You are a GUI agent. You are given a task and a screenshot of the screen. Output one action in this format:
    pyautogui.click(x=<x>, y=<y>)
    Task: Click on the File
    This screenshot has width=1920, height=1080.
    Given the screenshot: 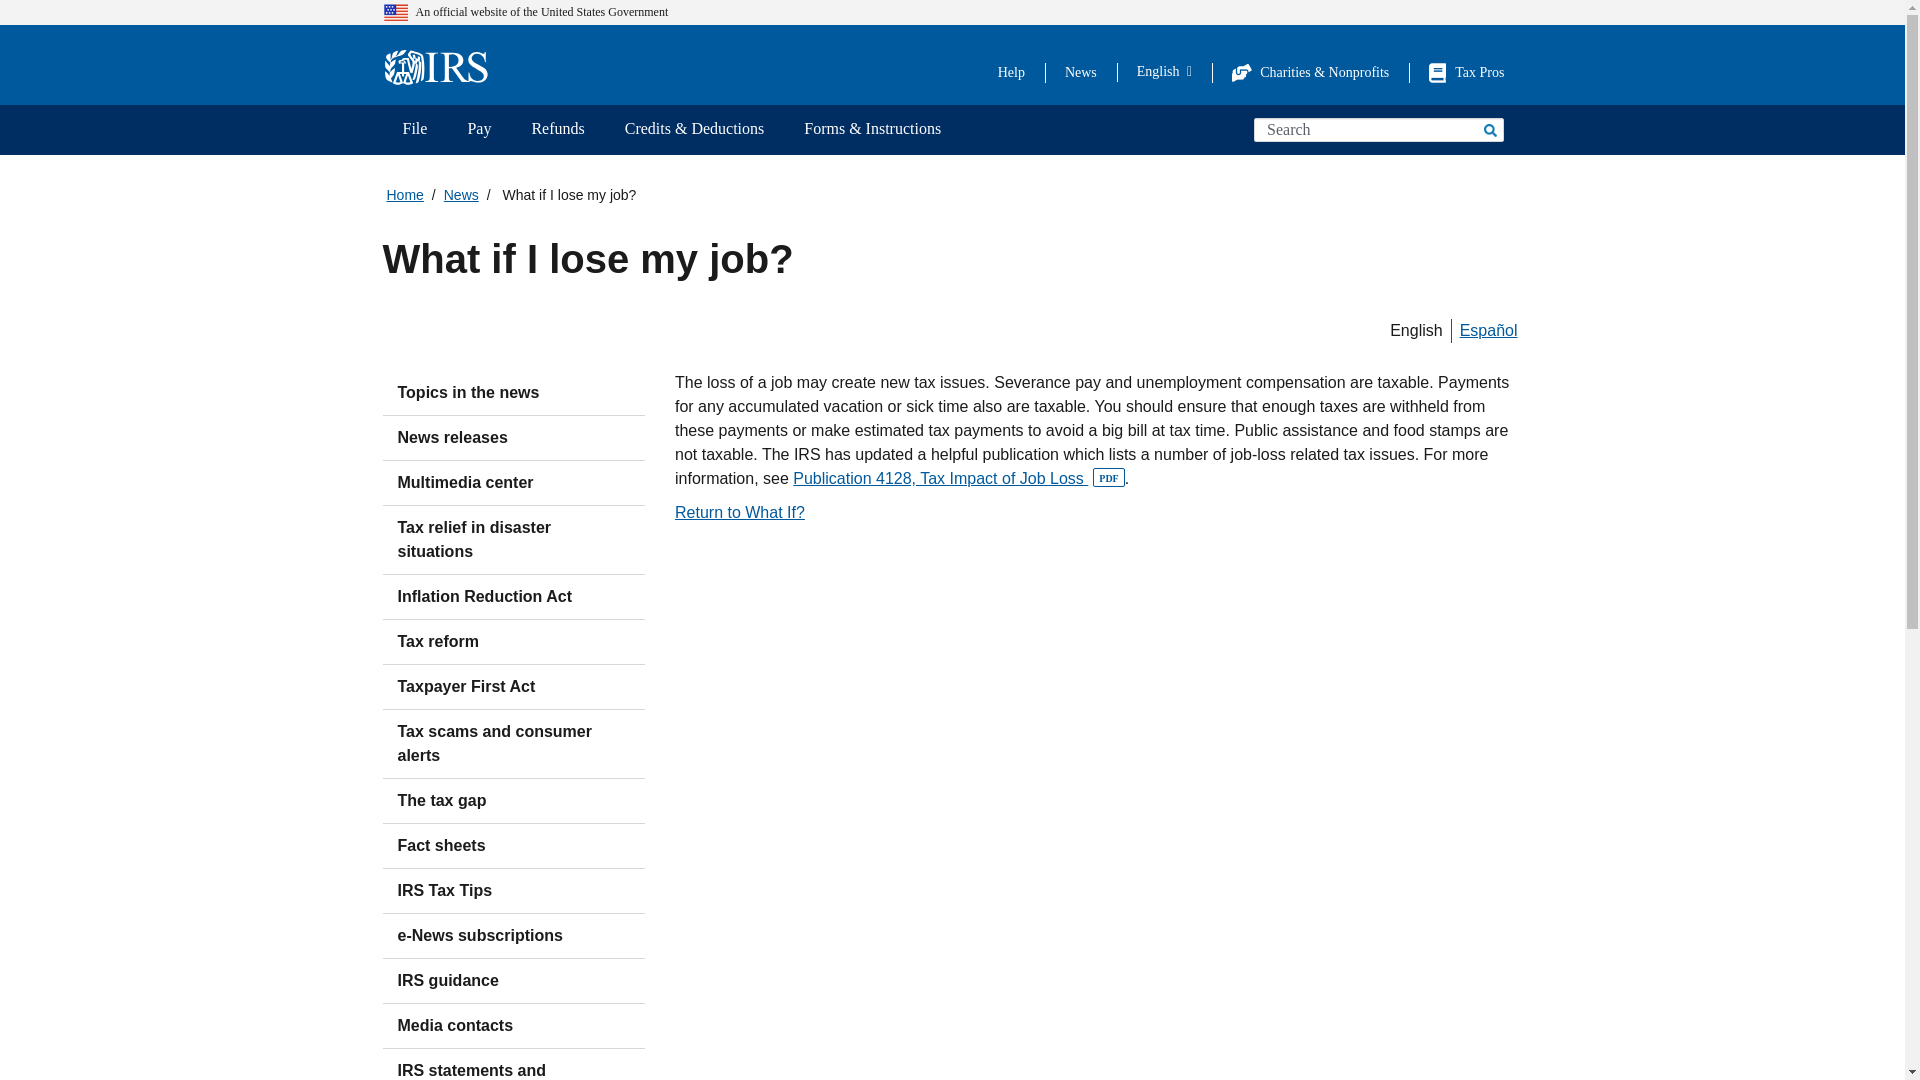 What is the action you would take?
    pyautogui.click(x=414, y=130)
    